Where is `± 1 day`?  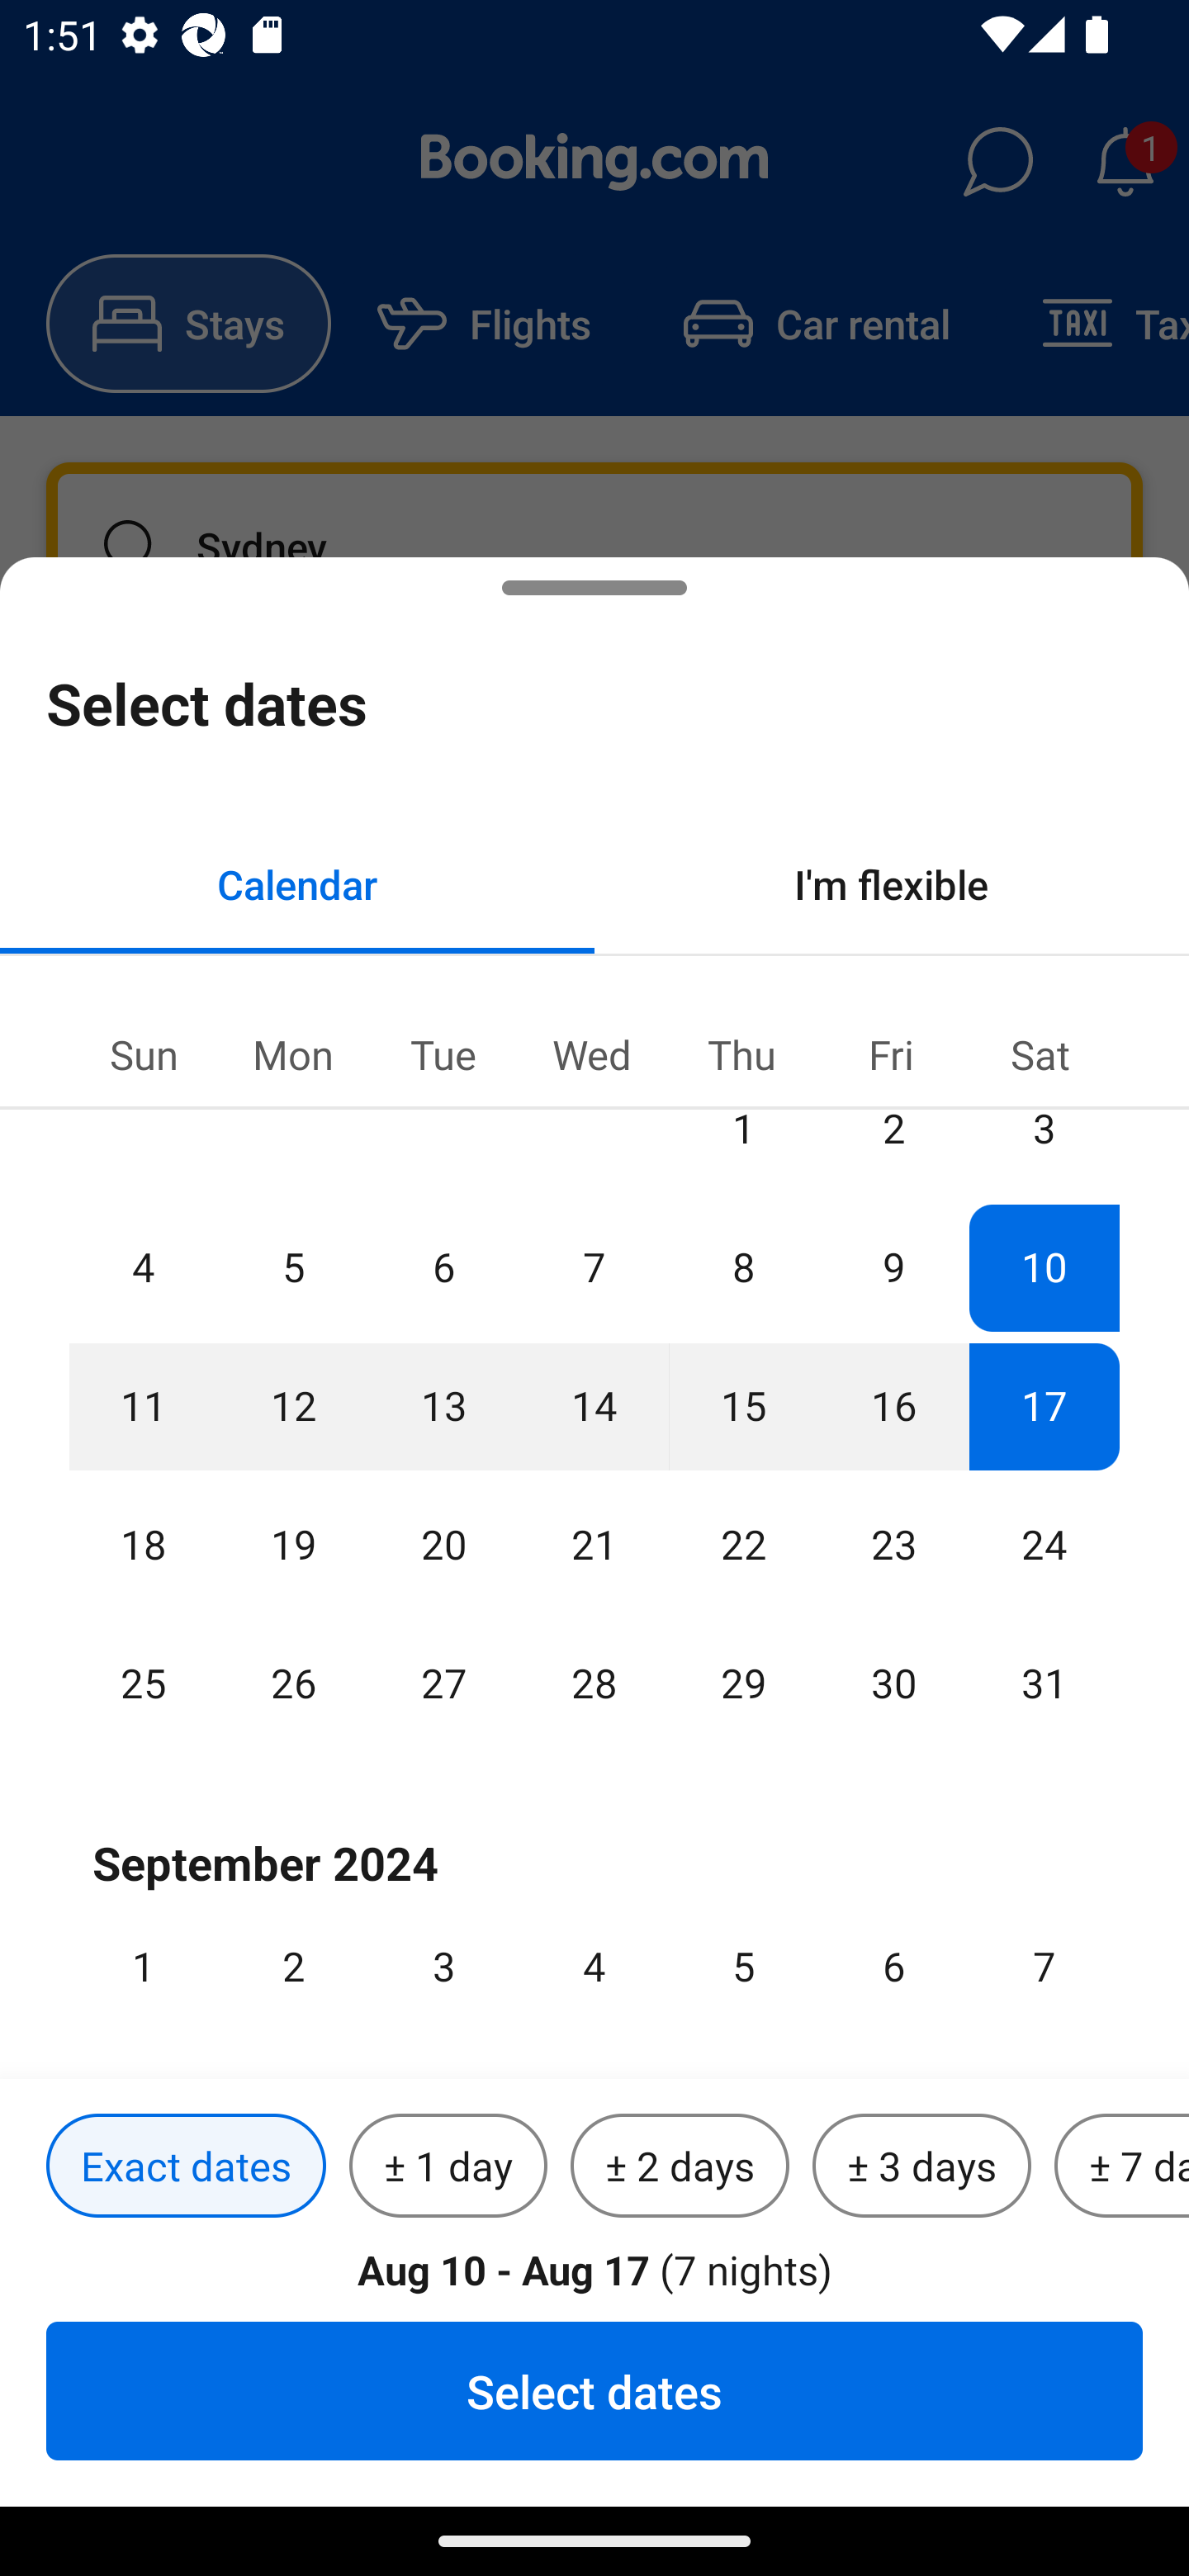 ± 1 day is located at coordinates (448, 2166).